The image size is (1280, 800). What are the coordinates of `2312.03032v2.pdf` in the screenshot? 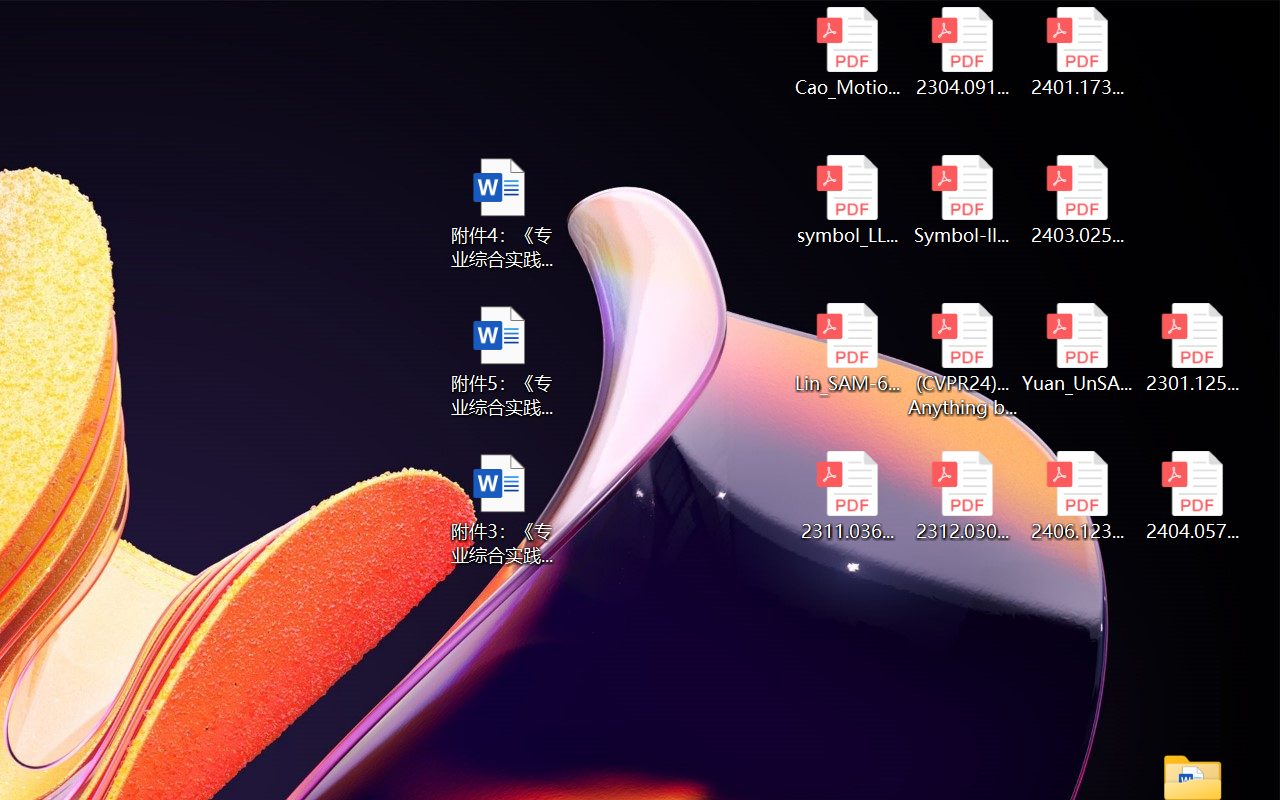 It's located at (962, 496).